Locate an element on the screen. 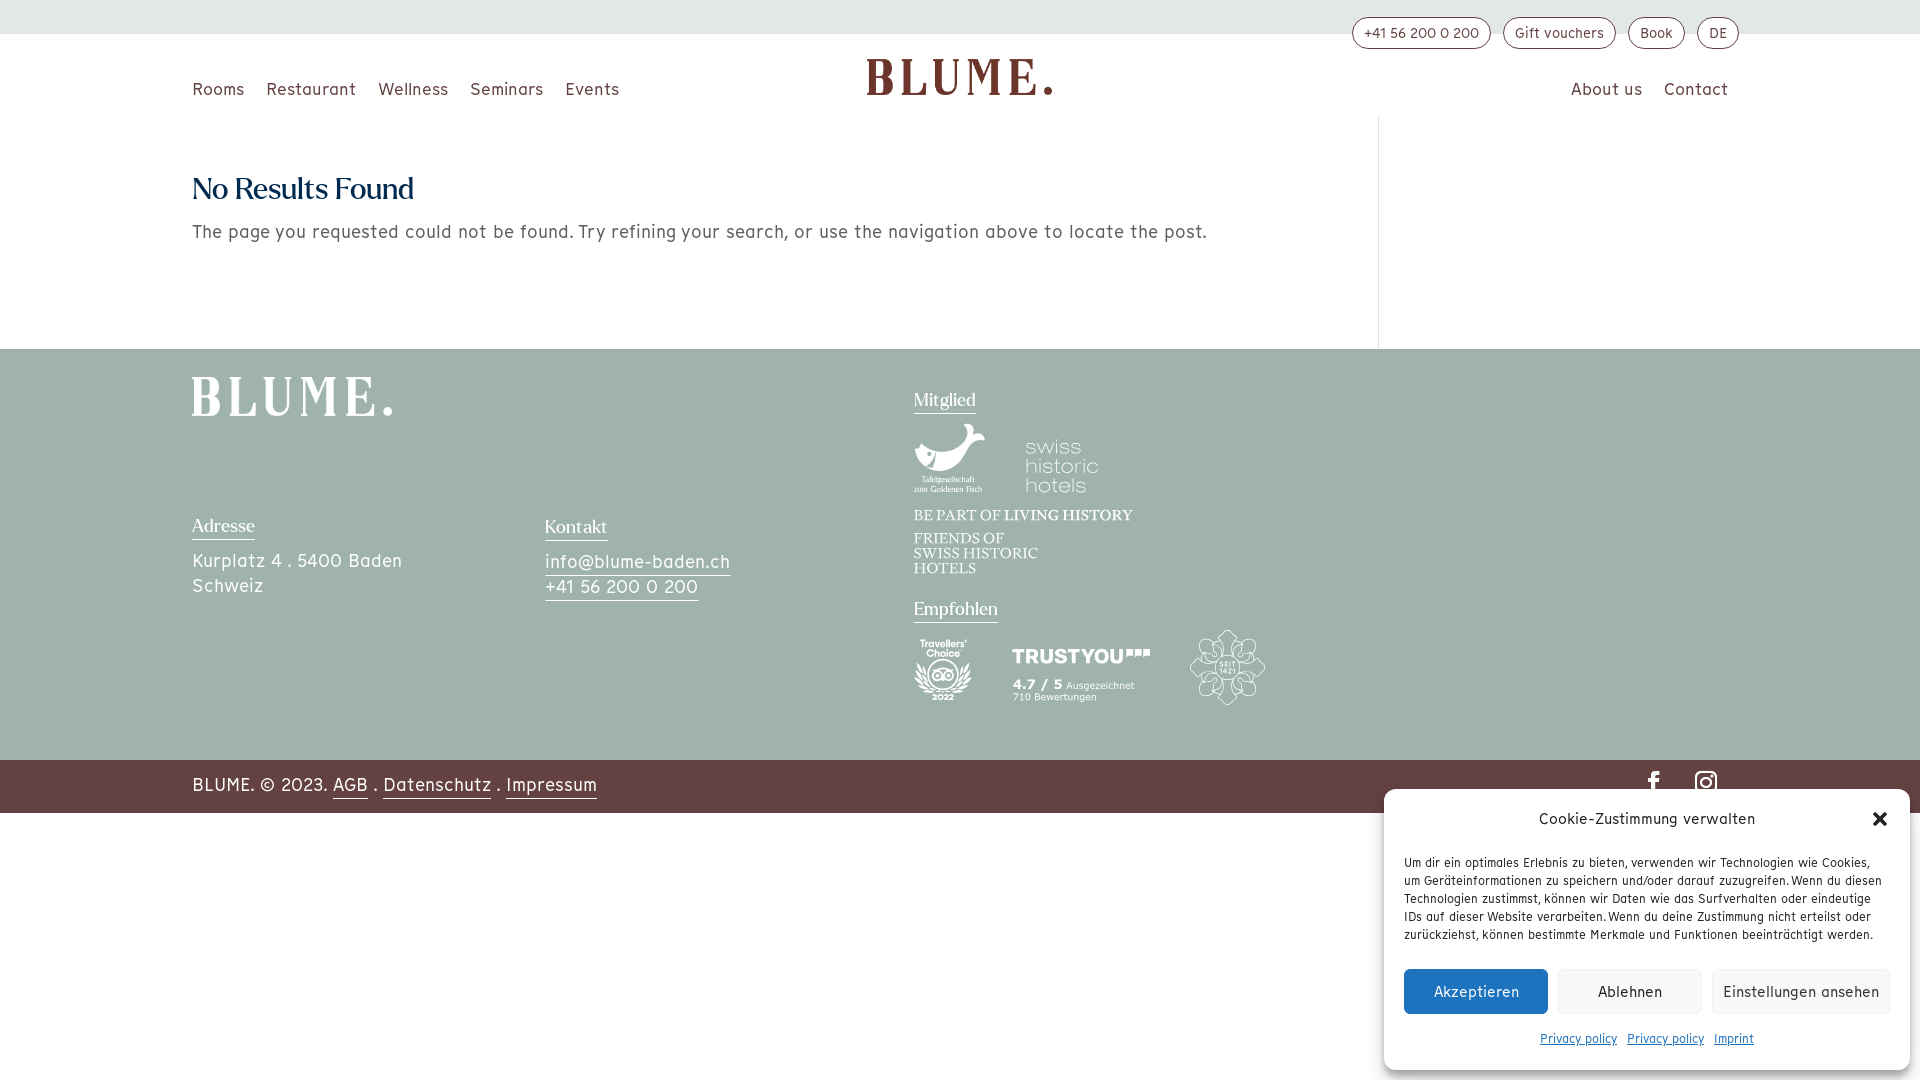 The image size is (1920, 1080). Book is located at coordinates (1656, 33).